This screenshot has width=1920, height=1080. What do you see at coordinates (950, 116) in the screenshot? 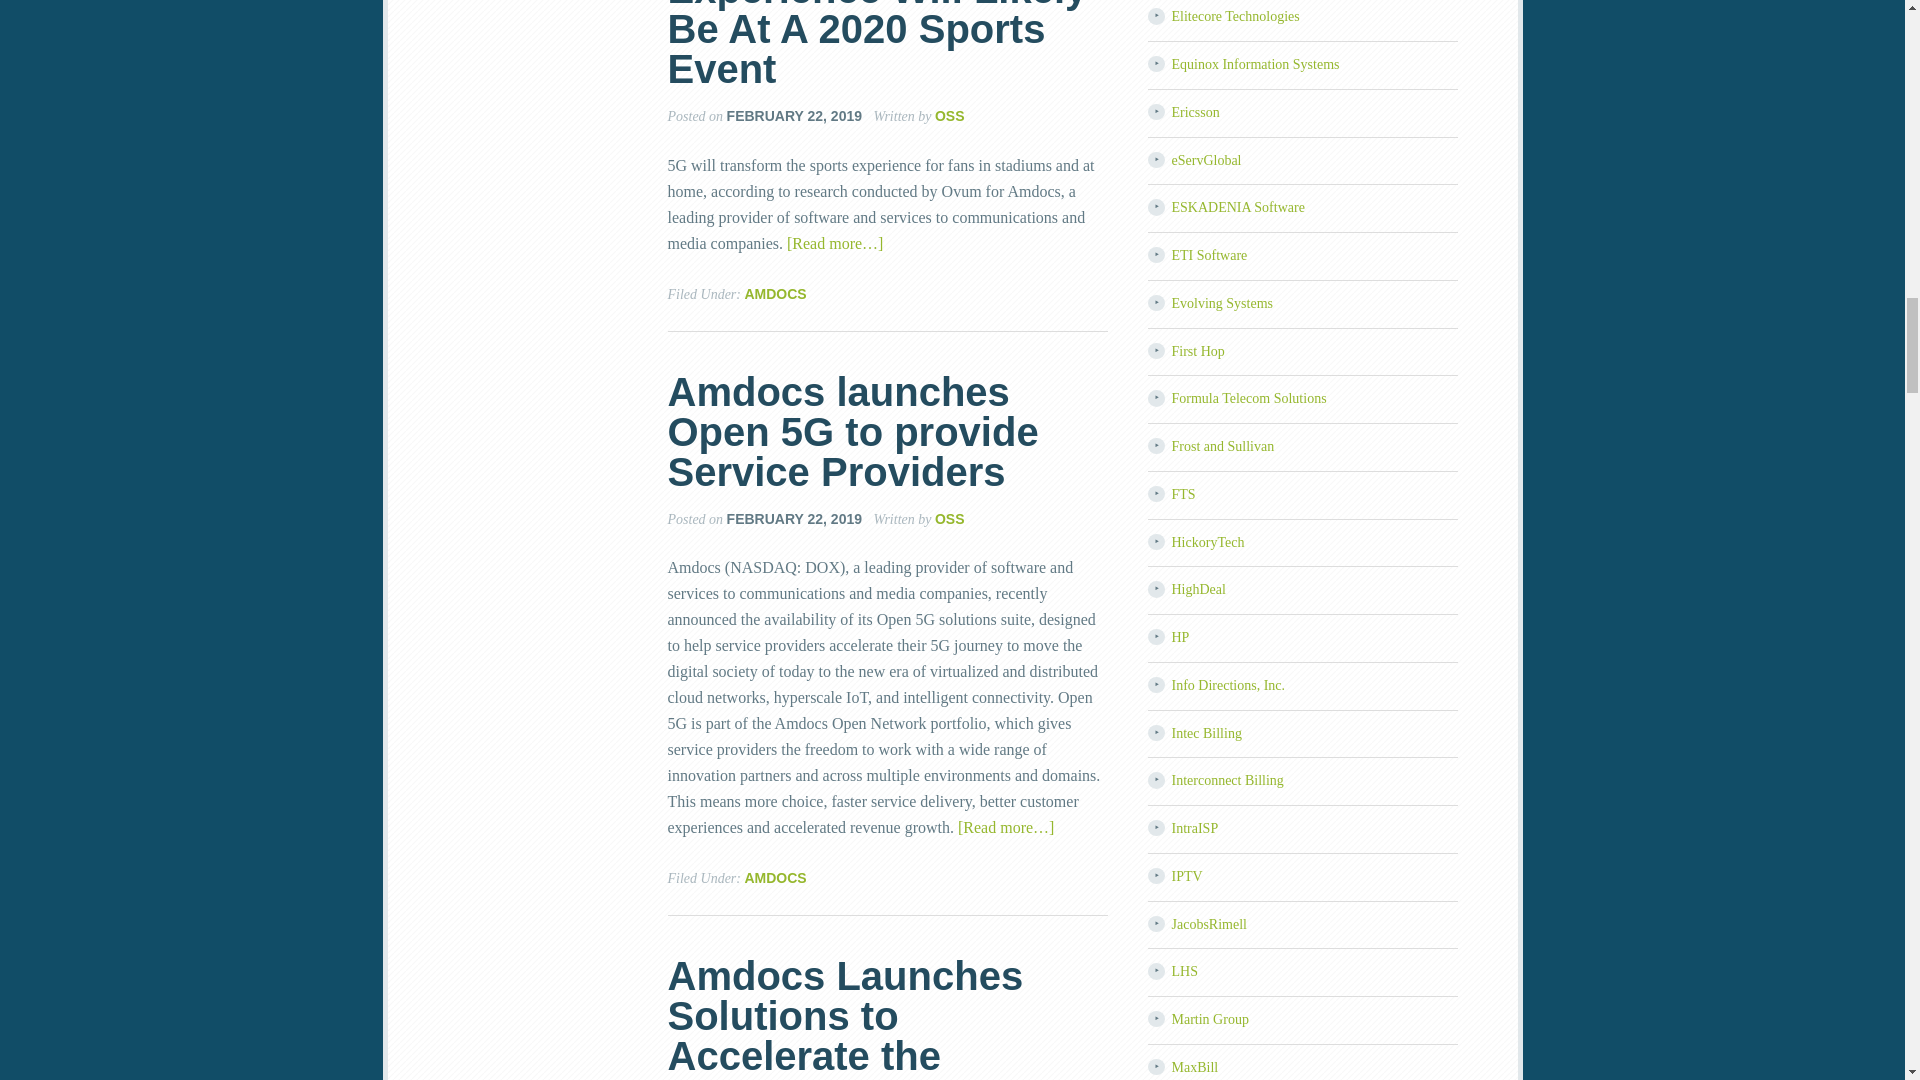
I see `OSS` at bounding box center [950, 116].